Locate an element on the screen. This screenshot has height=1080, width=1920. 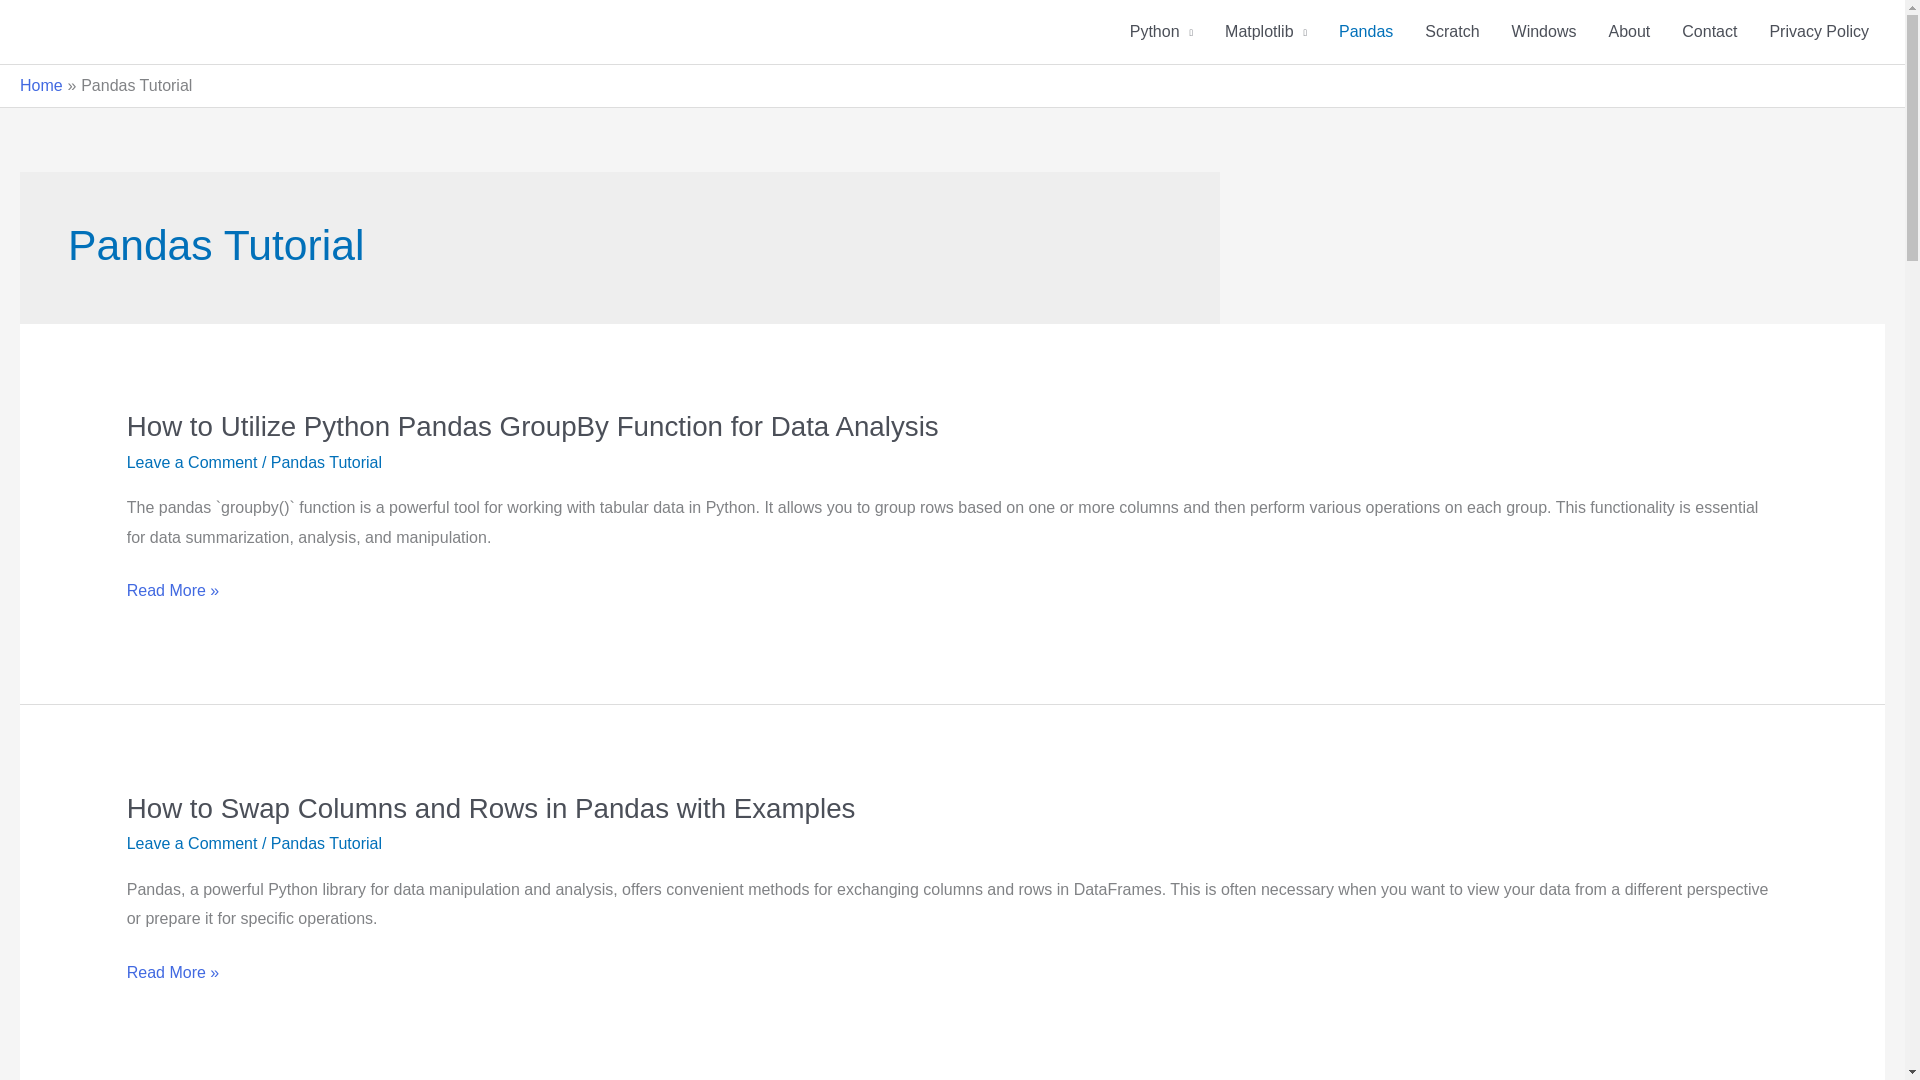
Windows is located at coordinates (1544, 32).